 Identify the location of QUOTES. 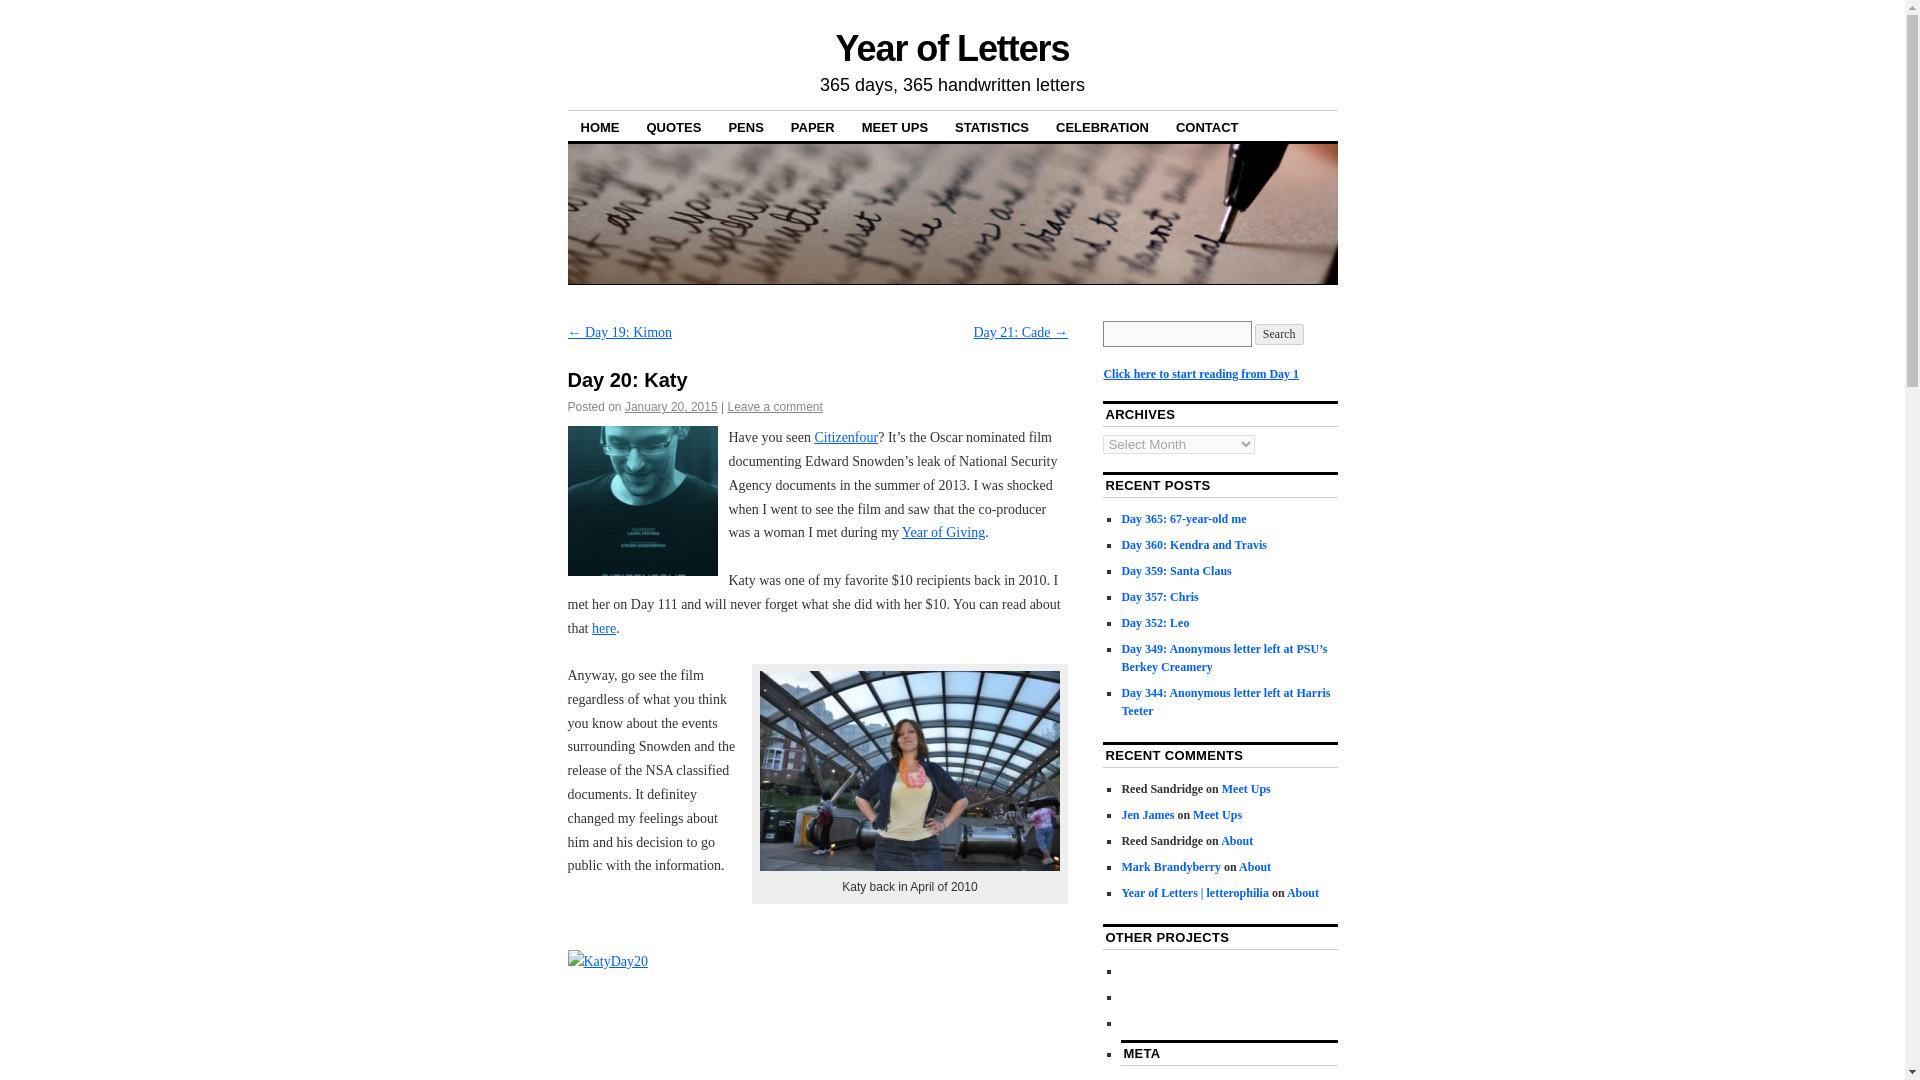
(674, 126).